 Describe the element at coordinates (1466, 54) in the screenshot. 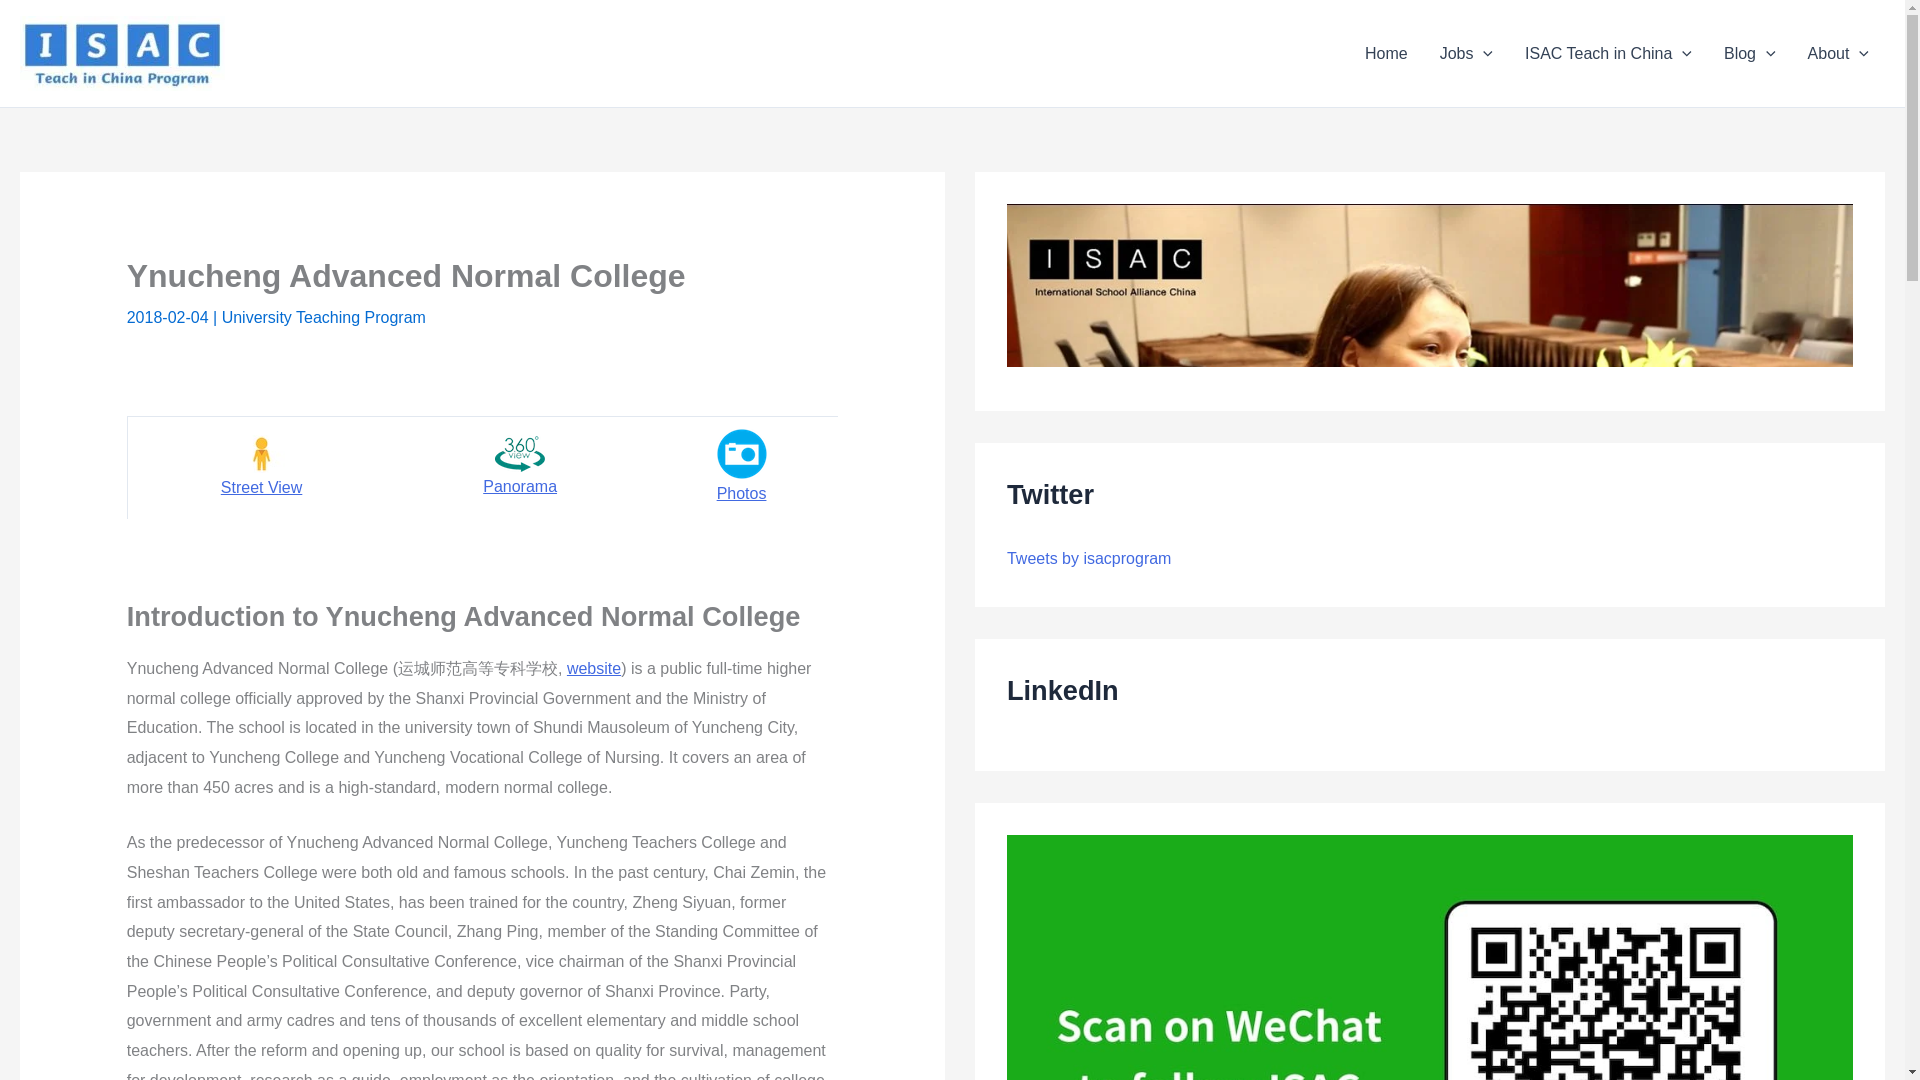

I see `Jobs` at that location.